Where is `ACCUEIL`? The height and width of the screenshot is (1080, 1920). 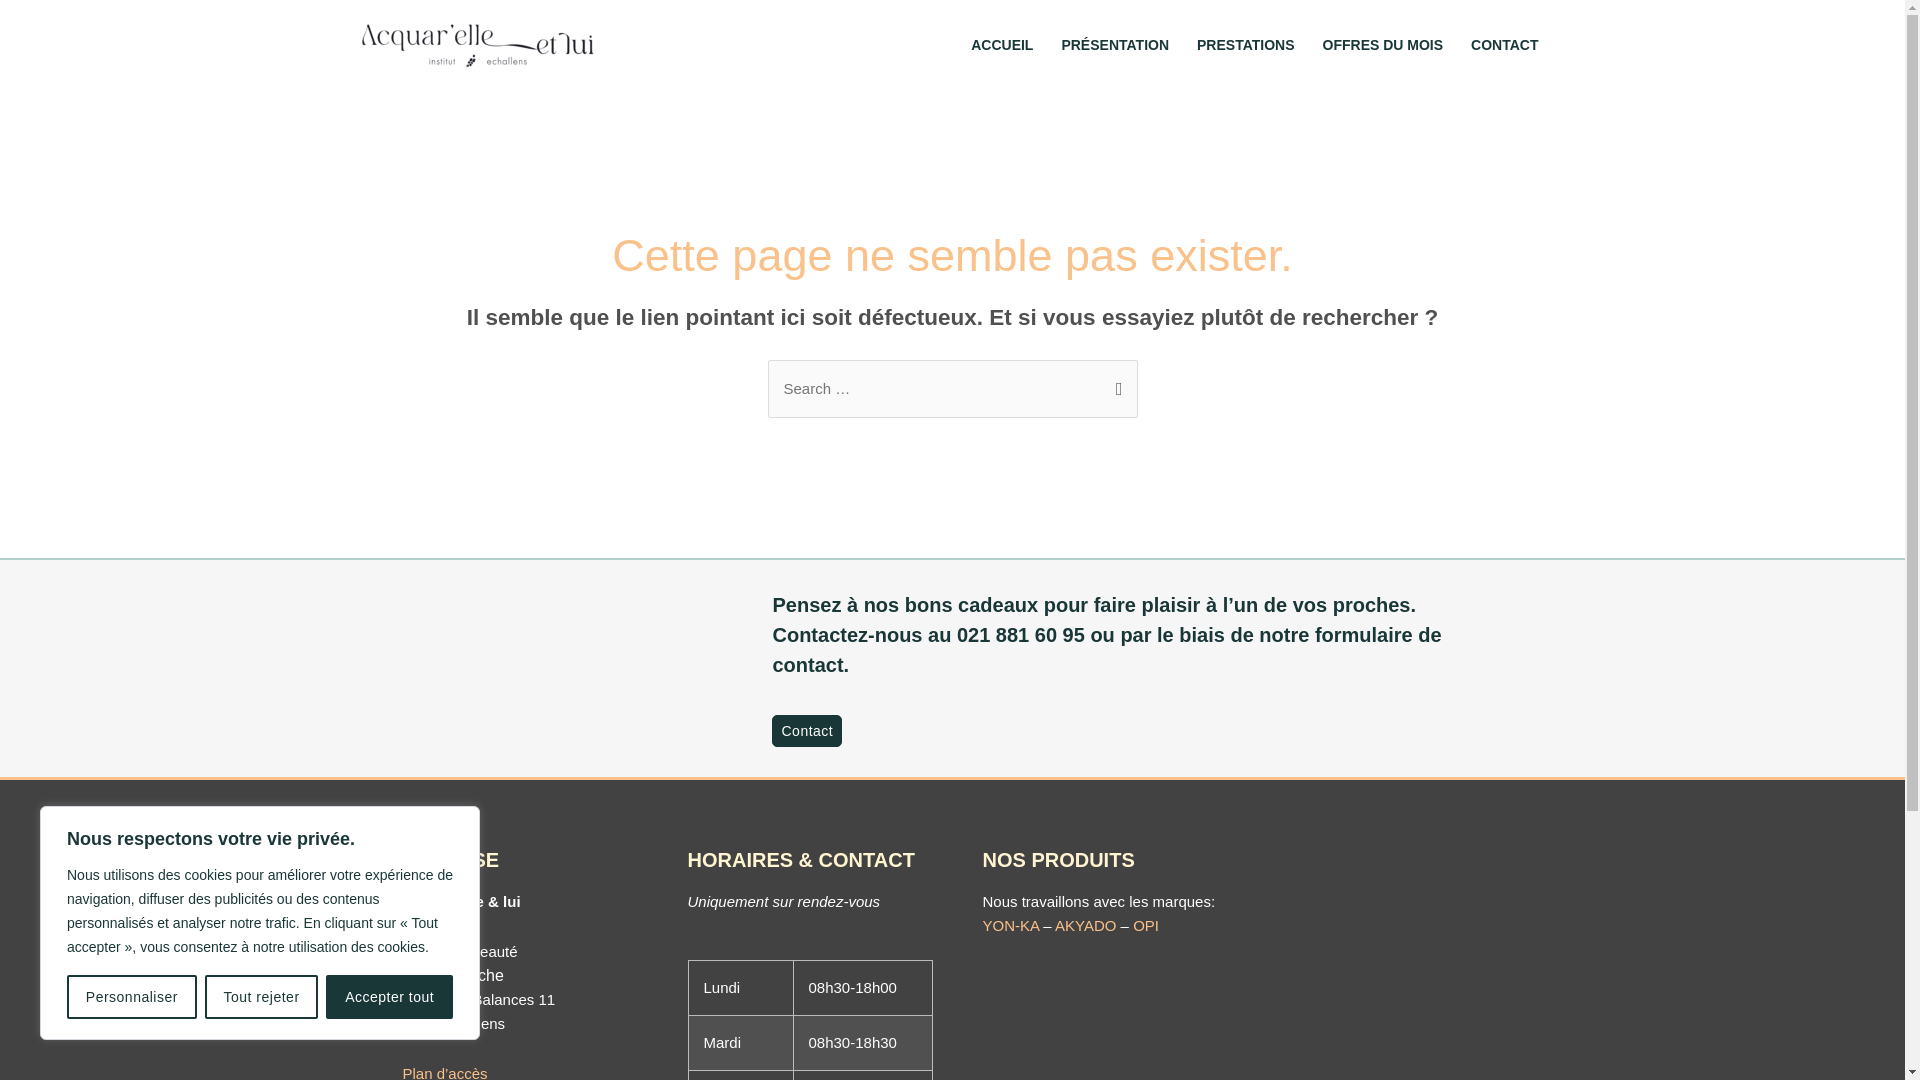
ACCUEIL is located at coordinates (1002, 45).